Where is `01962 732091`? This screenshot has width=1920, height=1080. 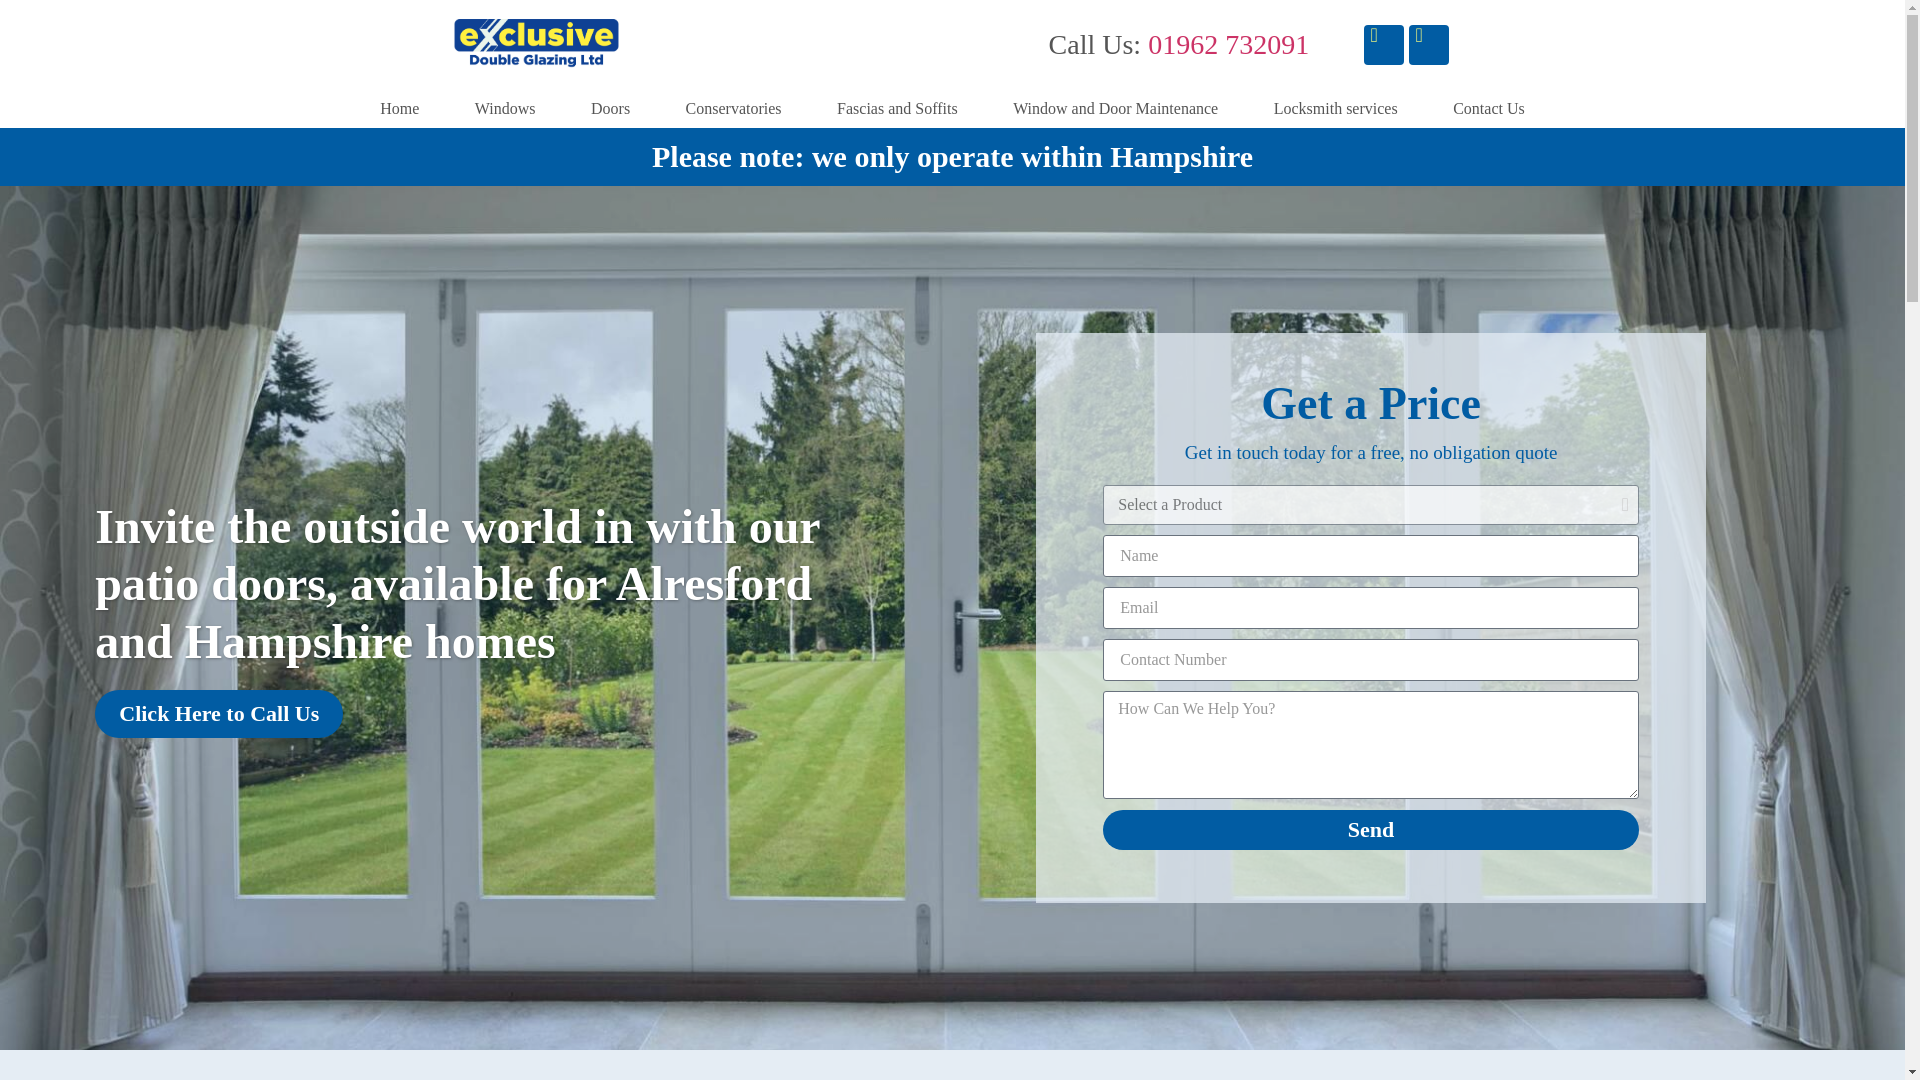 01962 732091 is located at coordinates (1228, 44).